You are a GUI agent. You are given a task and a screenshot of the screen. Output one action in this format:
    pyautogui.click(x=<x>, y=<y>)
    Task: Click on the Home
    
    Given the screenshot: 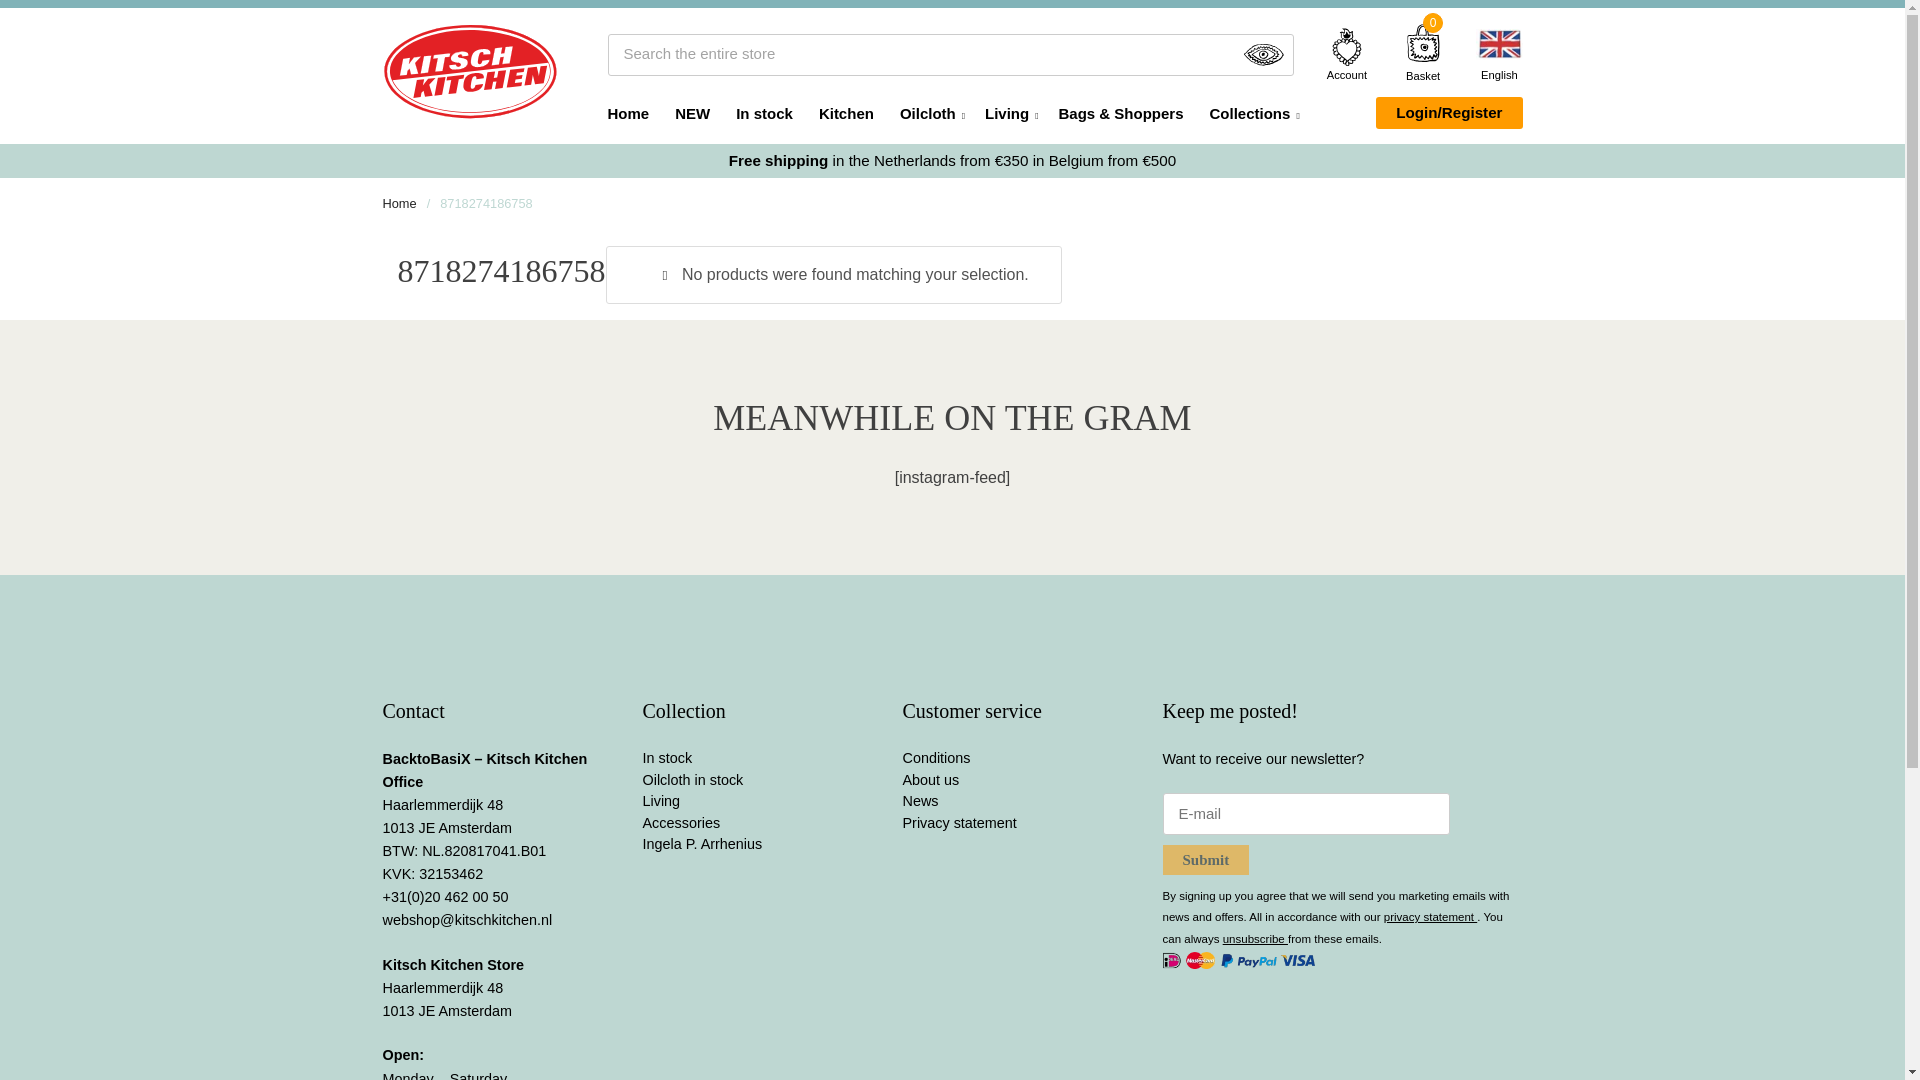 What is the action you would take?
    pyautogui.click(x=629, y=112)
    